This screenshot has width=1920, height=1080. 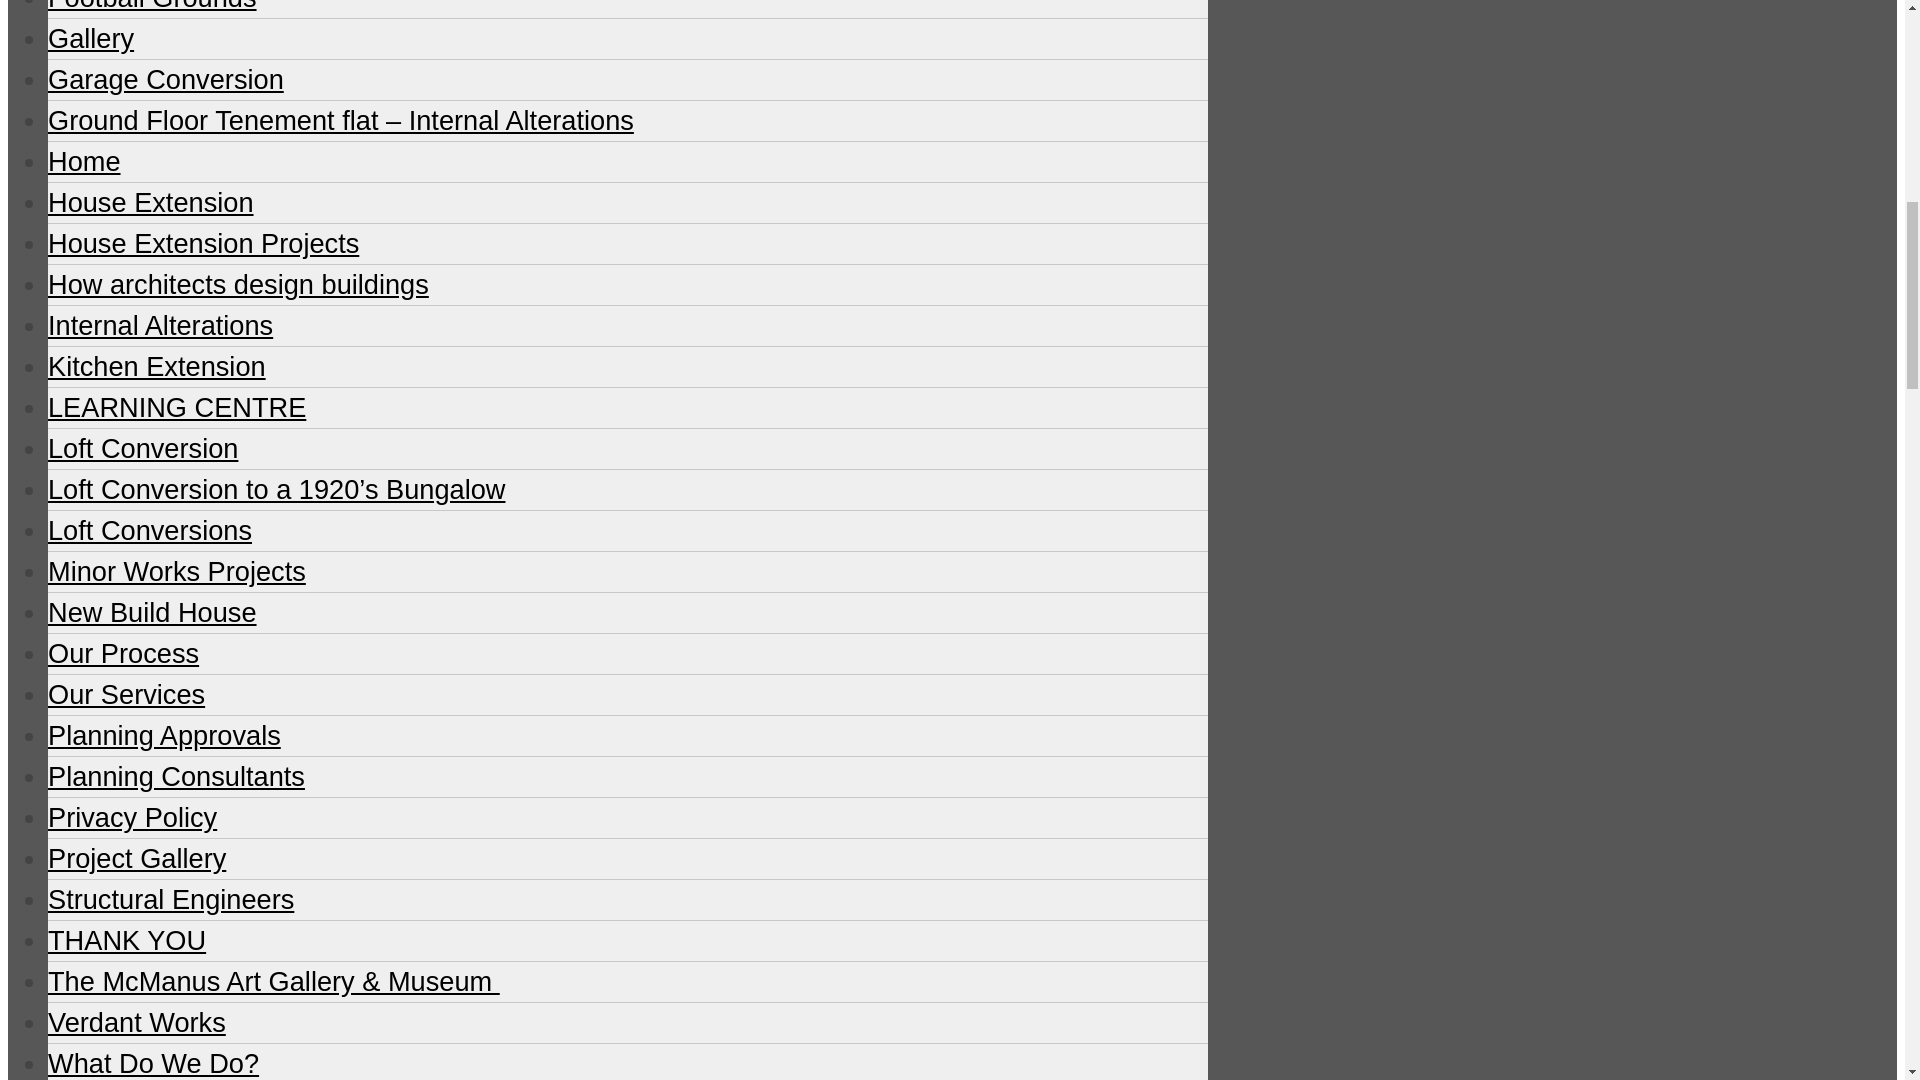 I want to click on How architects design buildings, so click(x=238, y=284).